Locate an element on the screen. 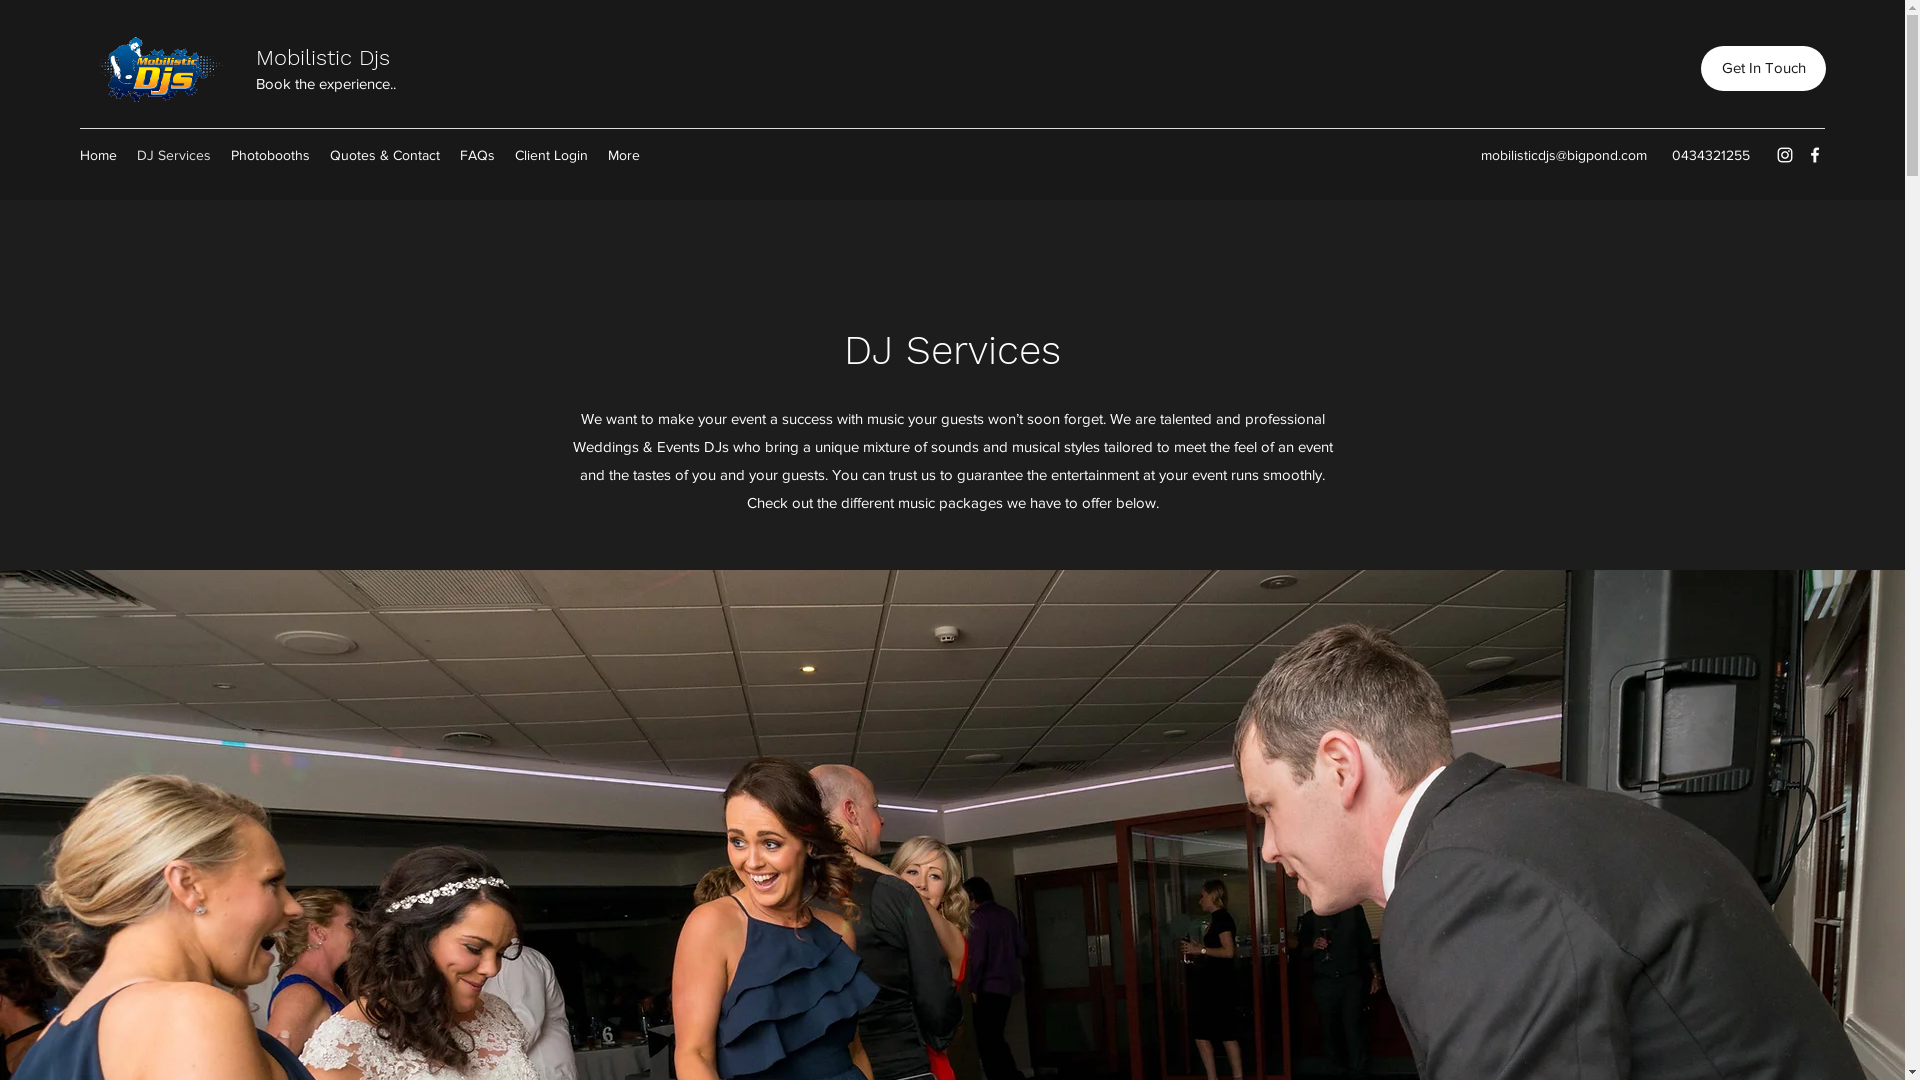 This screenshot has height=1080, width=1920. Client Login is located at coordinates (551, 155).